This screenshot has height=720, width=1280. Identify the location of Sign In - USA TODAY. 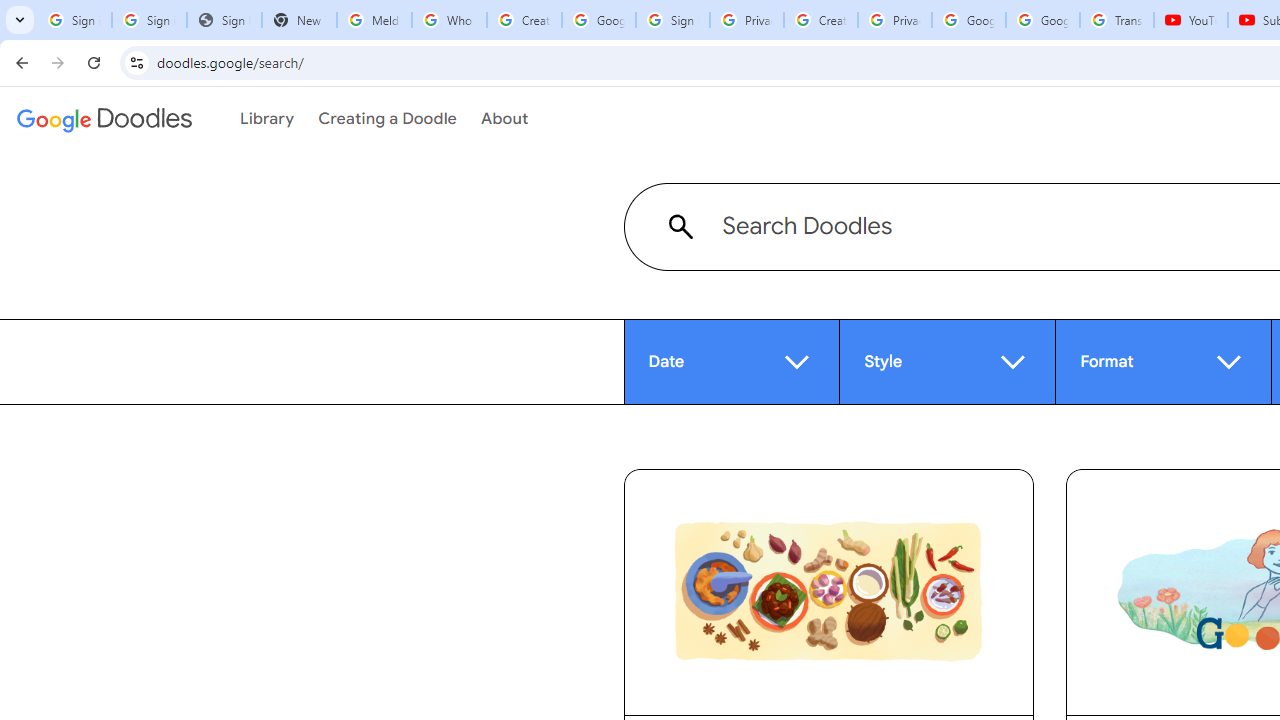
(224, 20).